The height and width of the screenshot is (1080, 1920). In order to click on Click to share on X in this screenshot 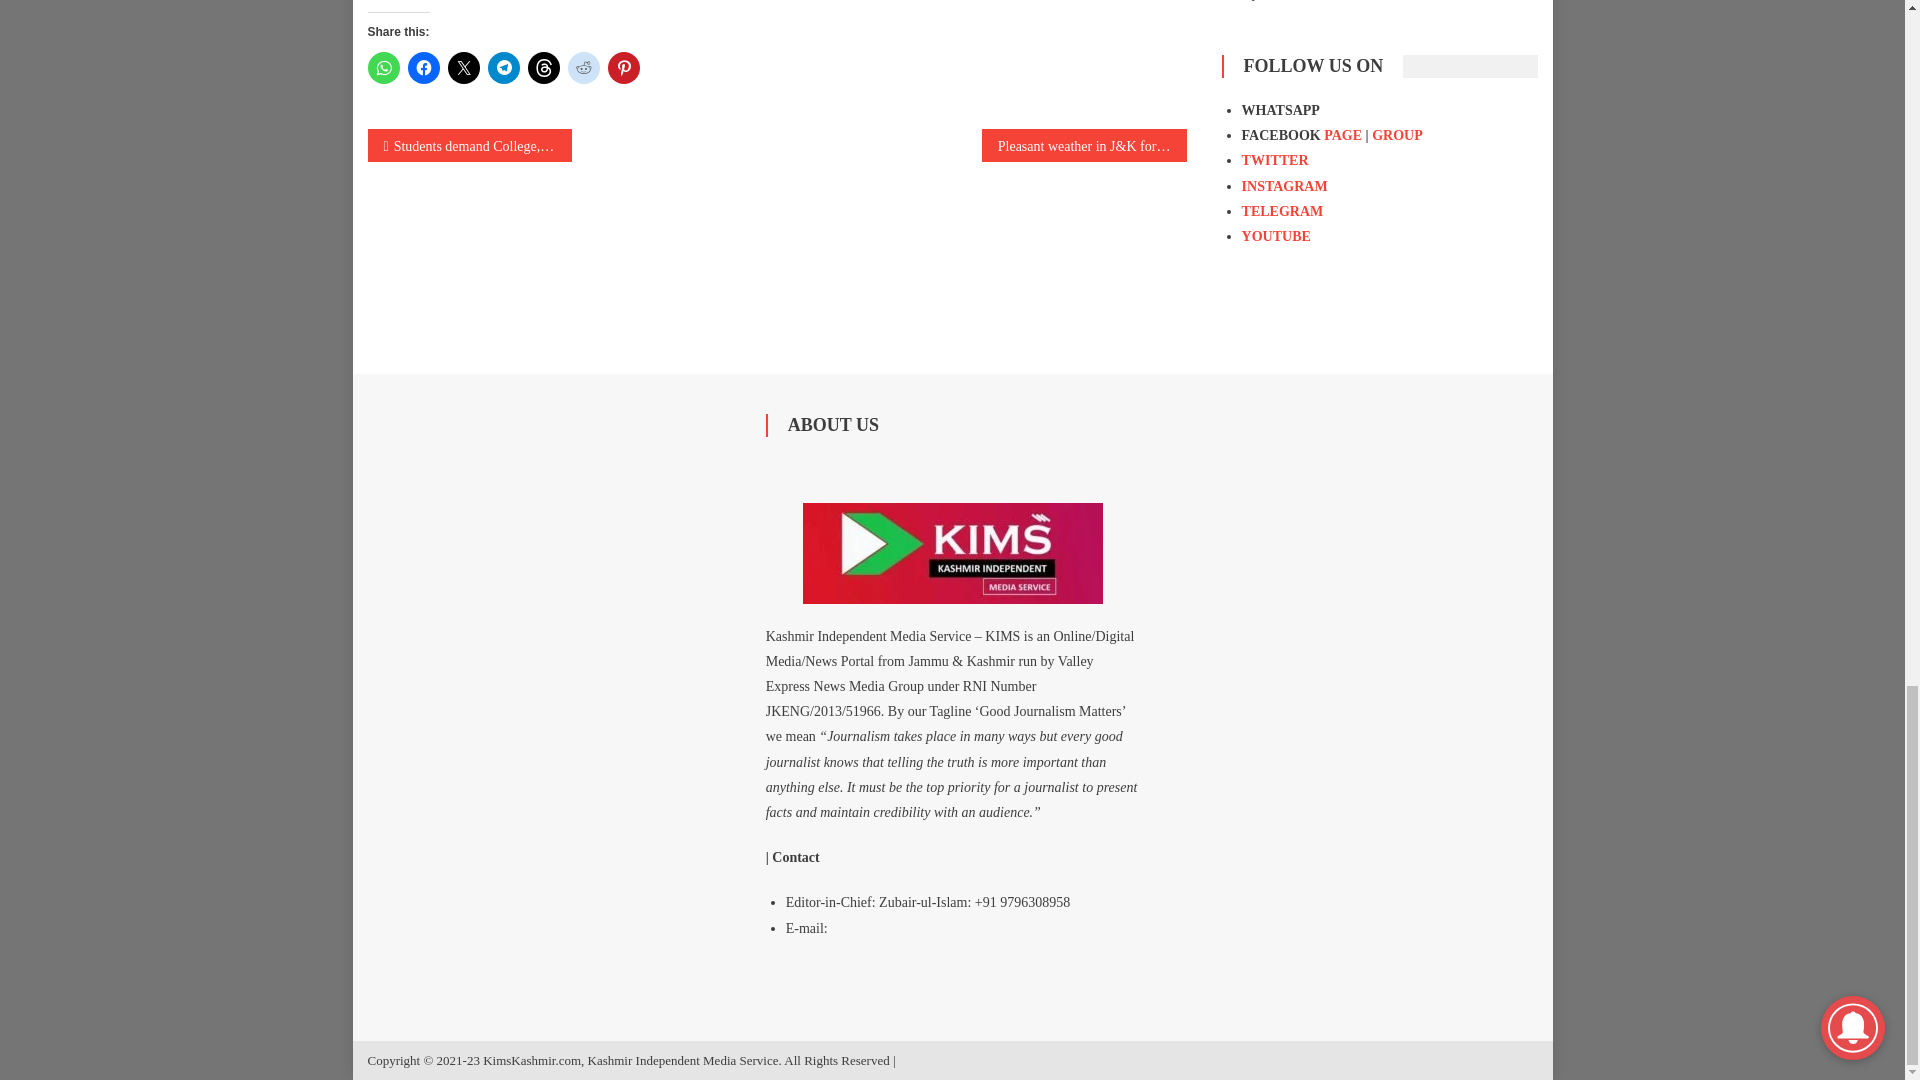, I will do `click(464, 68)`.